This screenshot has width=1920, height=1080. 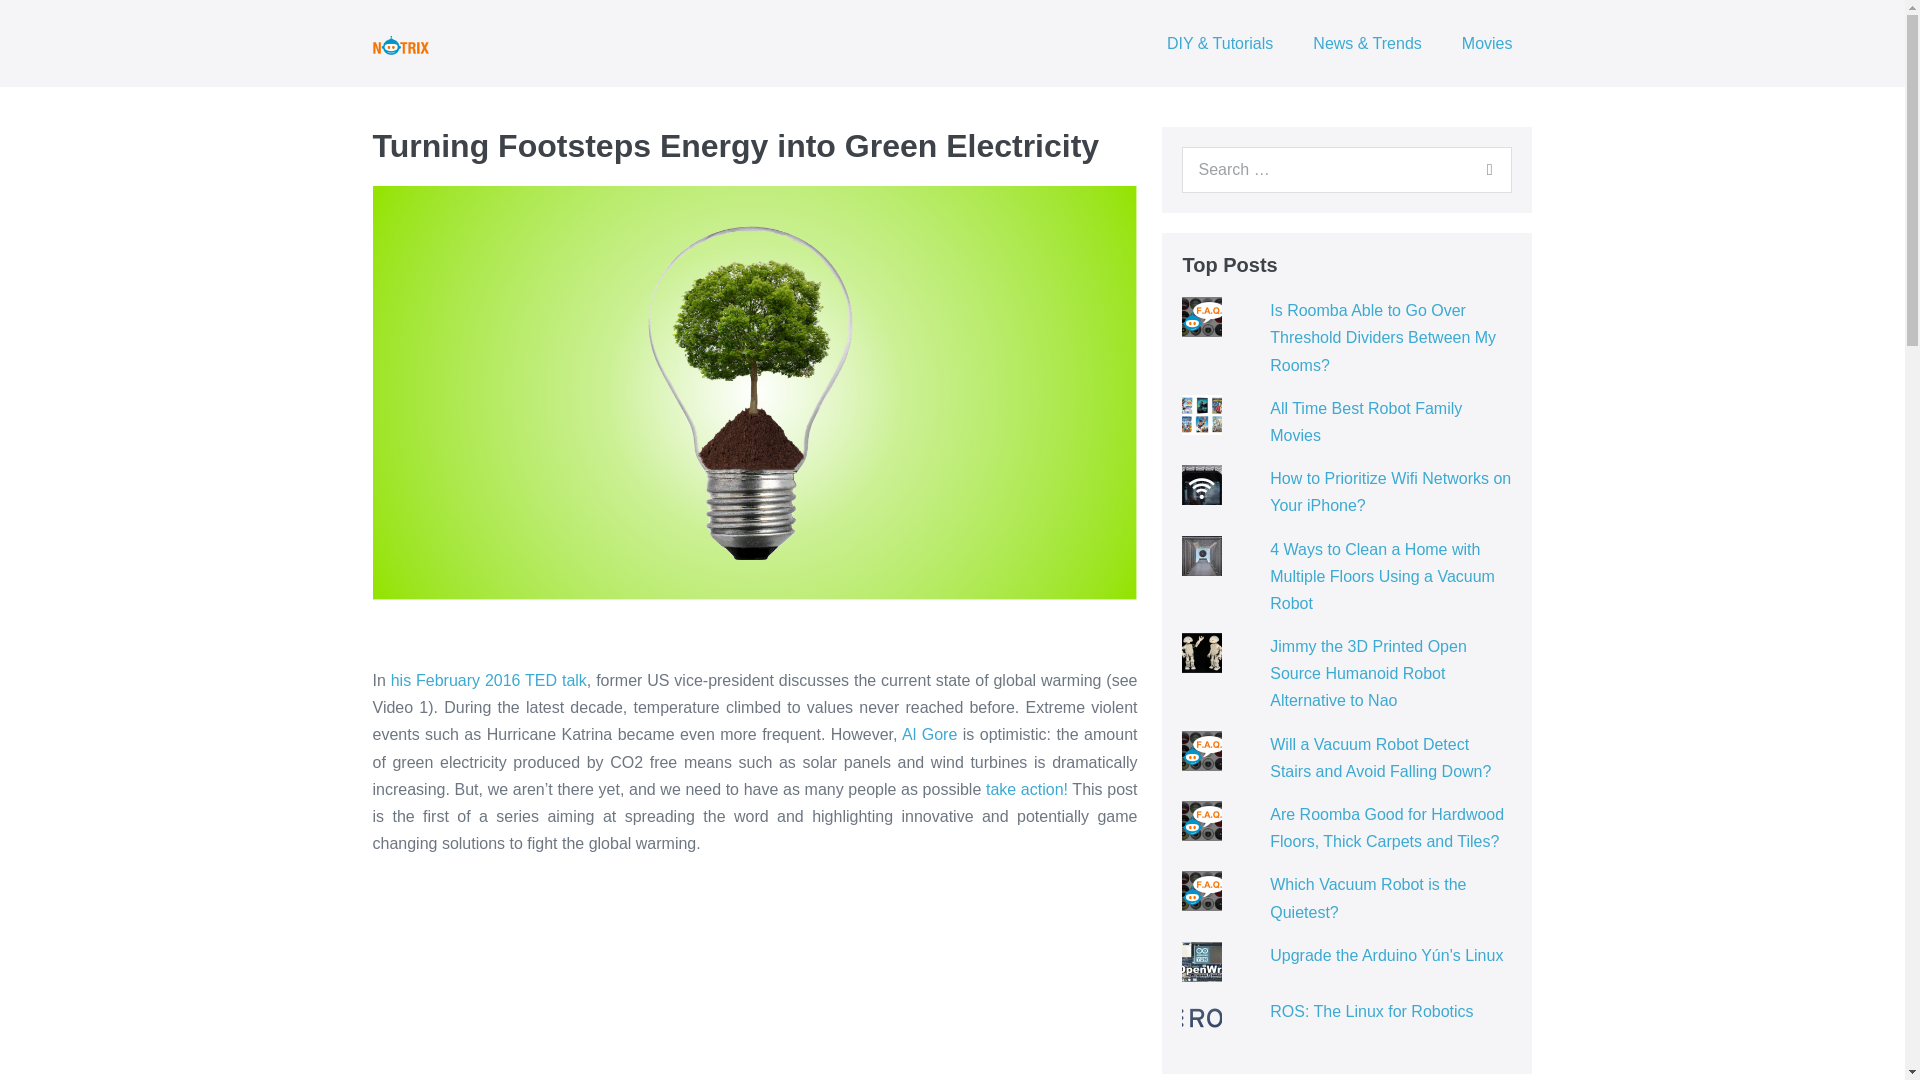 What do you see at coordinates (1380, 757) in the screenshot?
I see `Will a Vacuum Robot Detect Stairs and Avoid Falling Down?` at bounding box center [1380, 757].